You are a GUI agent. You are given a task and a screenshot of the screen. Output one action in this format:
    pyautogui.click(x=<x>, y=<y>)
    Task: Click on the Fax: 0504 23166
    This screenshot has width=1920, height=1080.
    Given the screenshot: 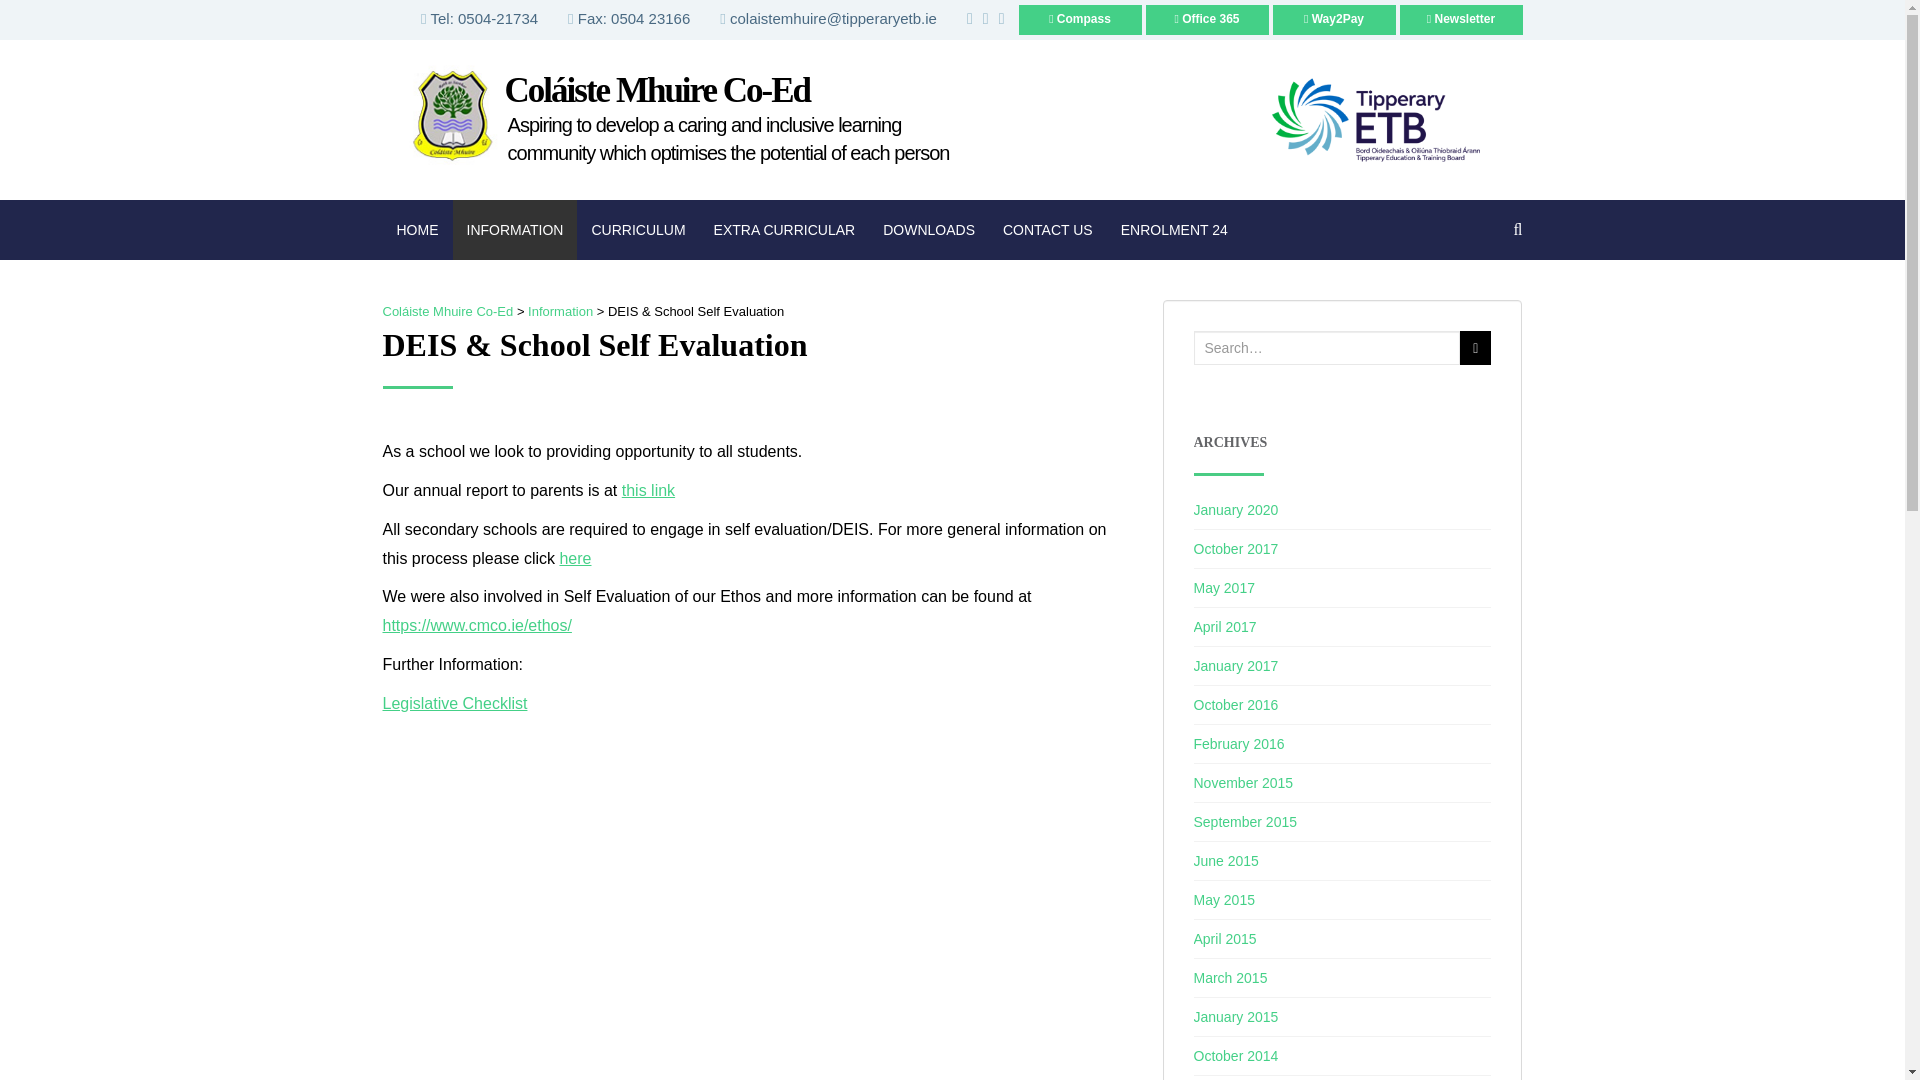 What is the action you would take?
    pyautogui.click(x=628, y=18)
    